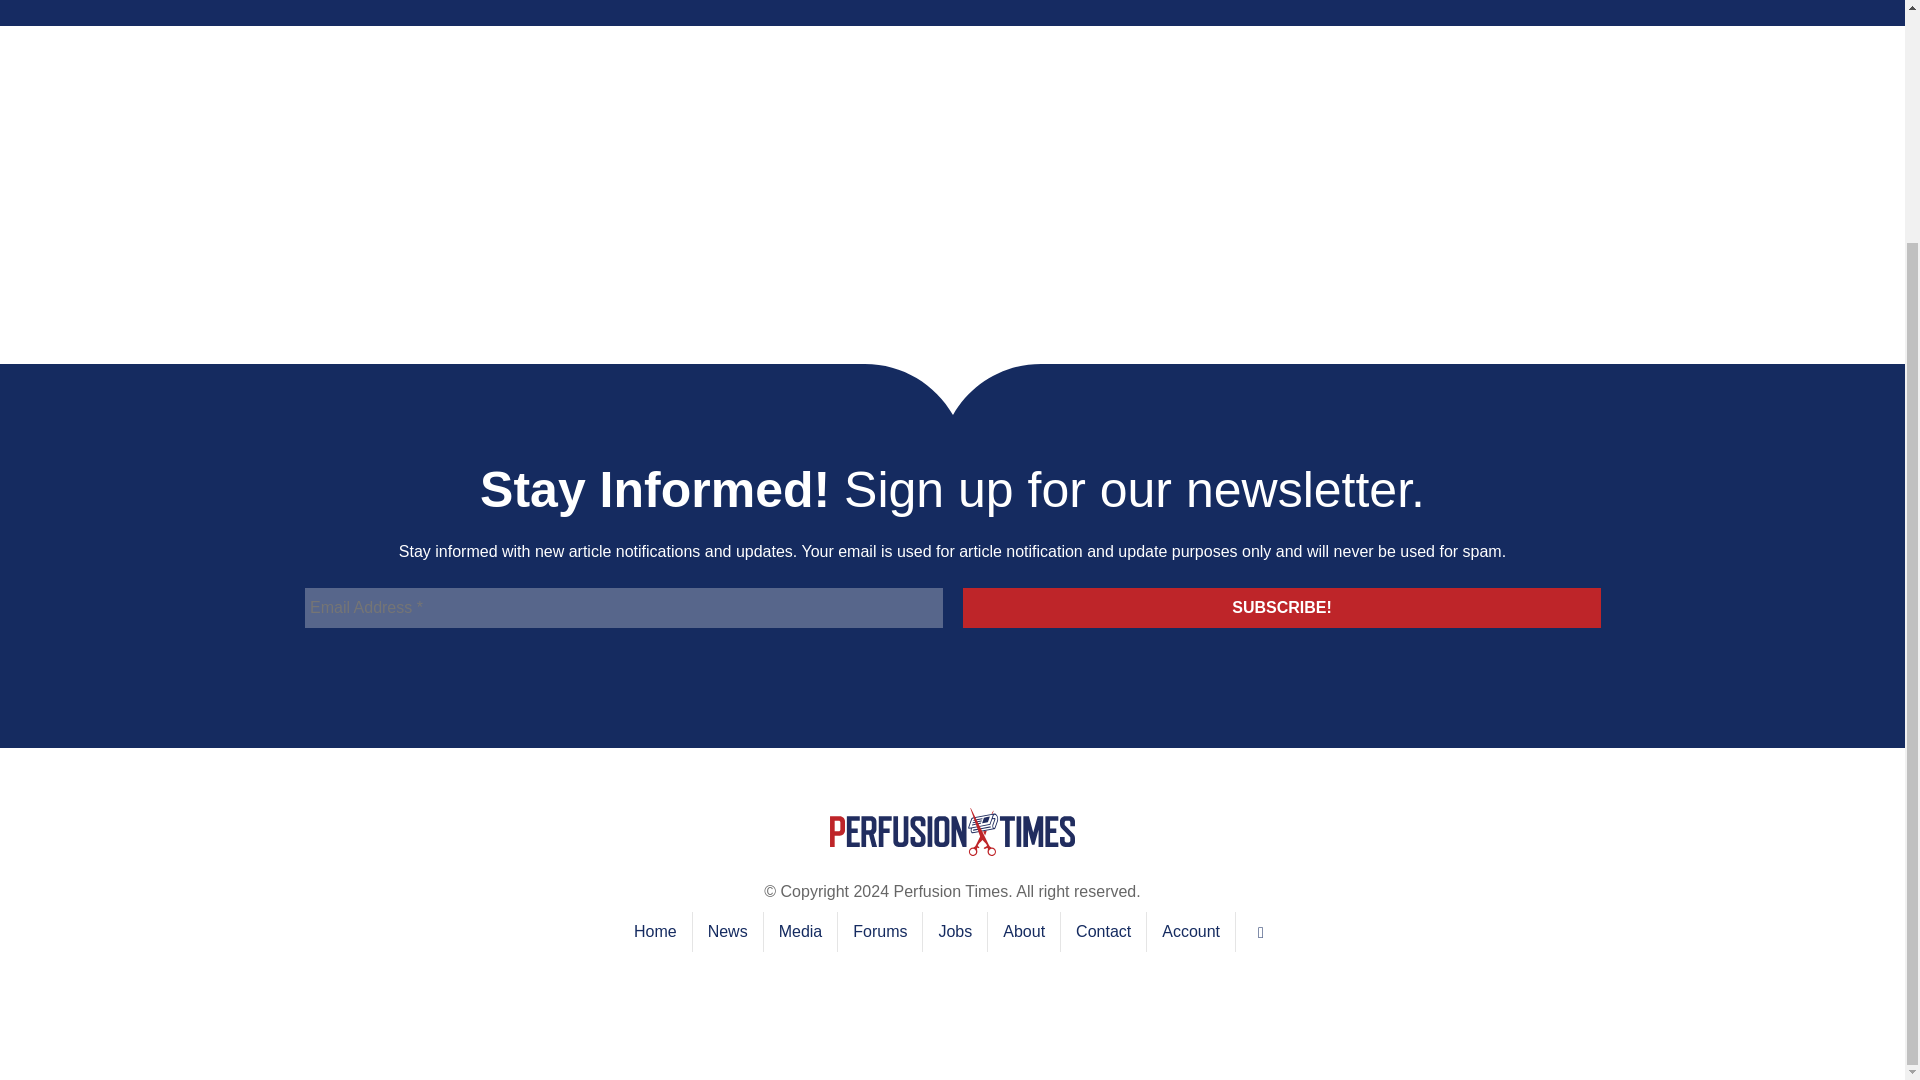 The width and height of the screenshot is (1920, 1080). Describe the element at coordinates (1190, 931) in the screenshot. I see `Account` at that location.